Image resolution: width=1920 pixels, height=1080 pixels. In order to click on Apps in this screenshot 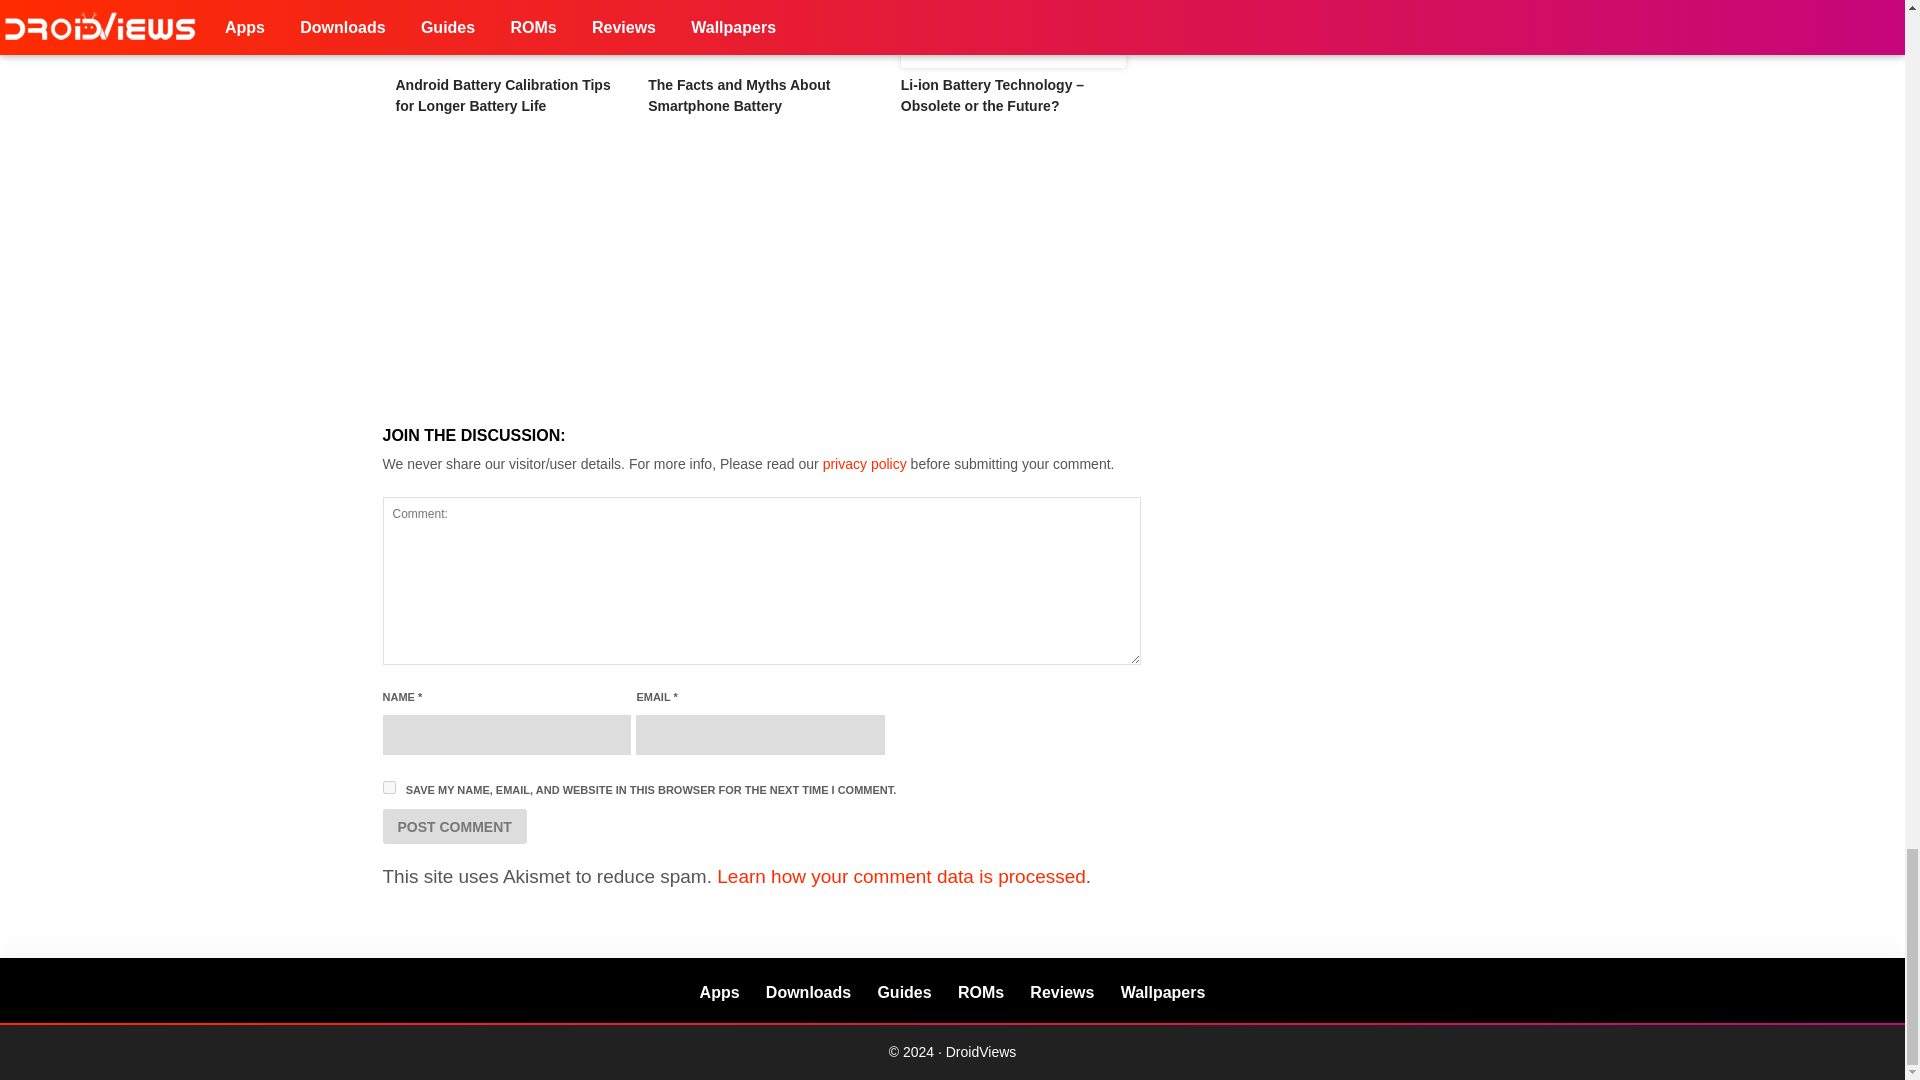, I will do `click(720, 992)`.